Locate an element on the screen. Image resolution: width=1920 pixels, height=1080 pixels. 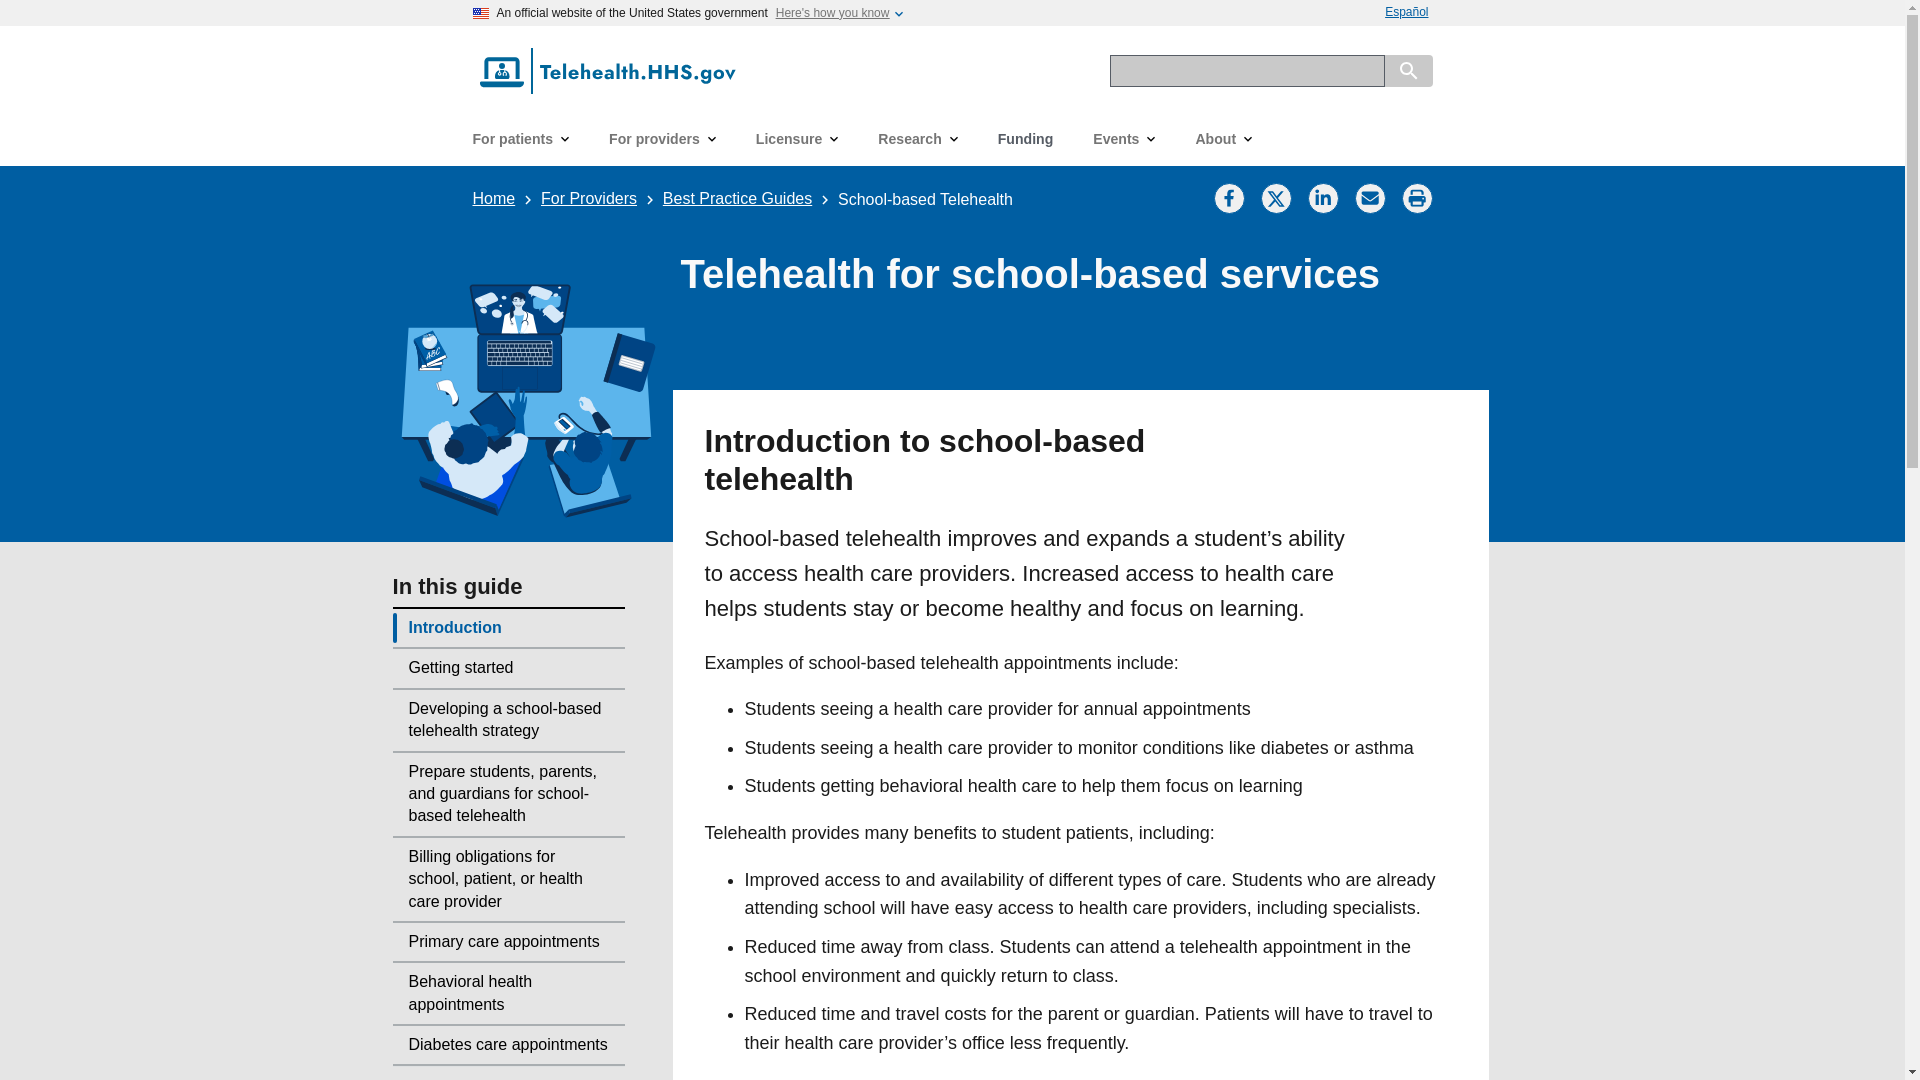
For providers is located at coordinates (662, 138).